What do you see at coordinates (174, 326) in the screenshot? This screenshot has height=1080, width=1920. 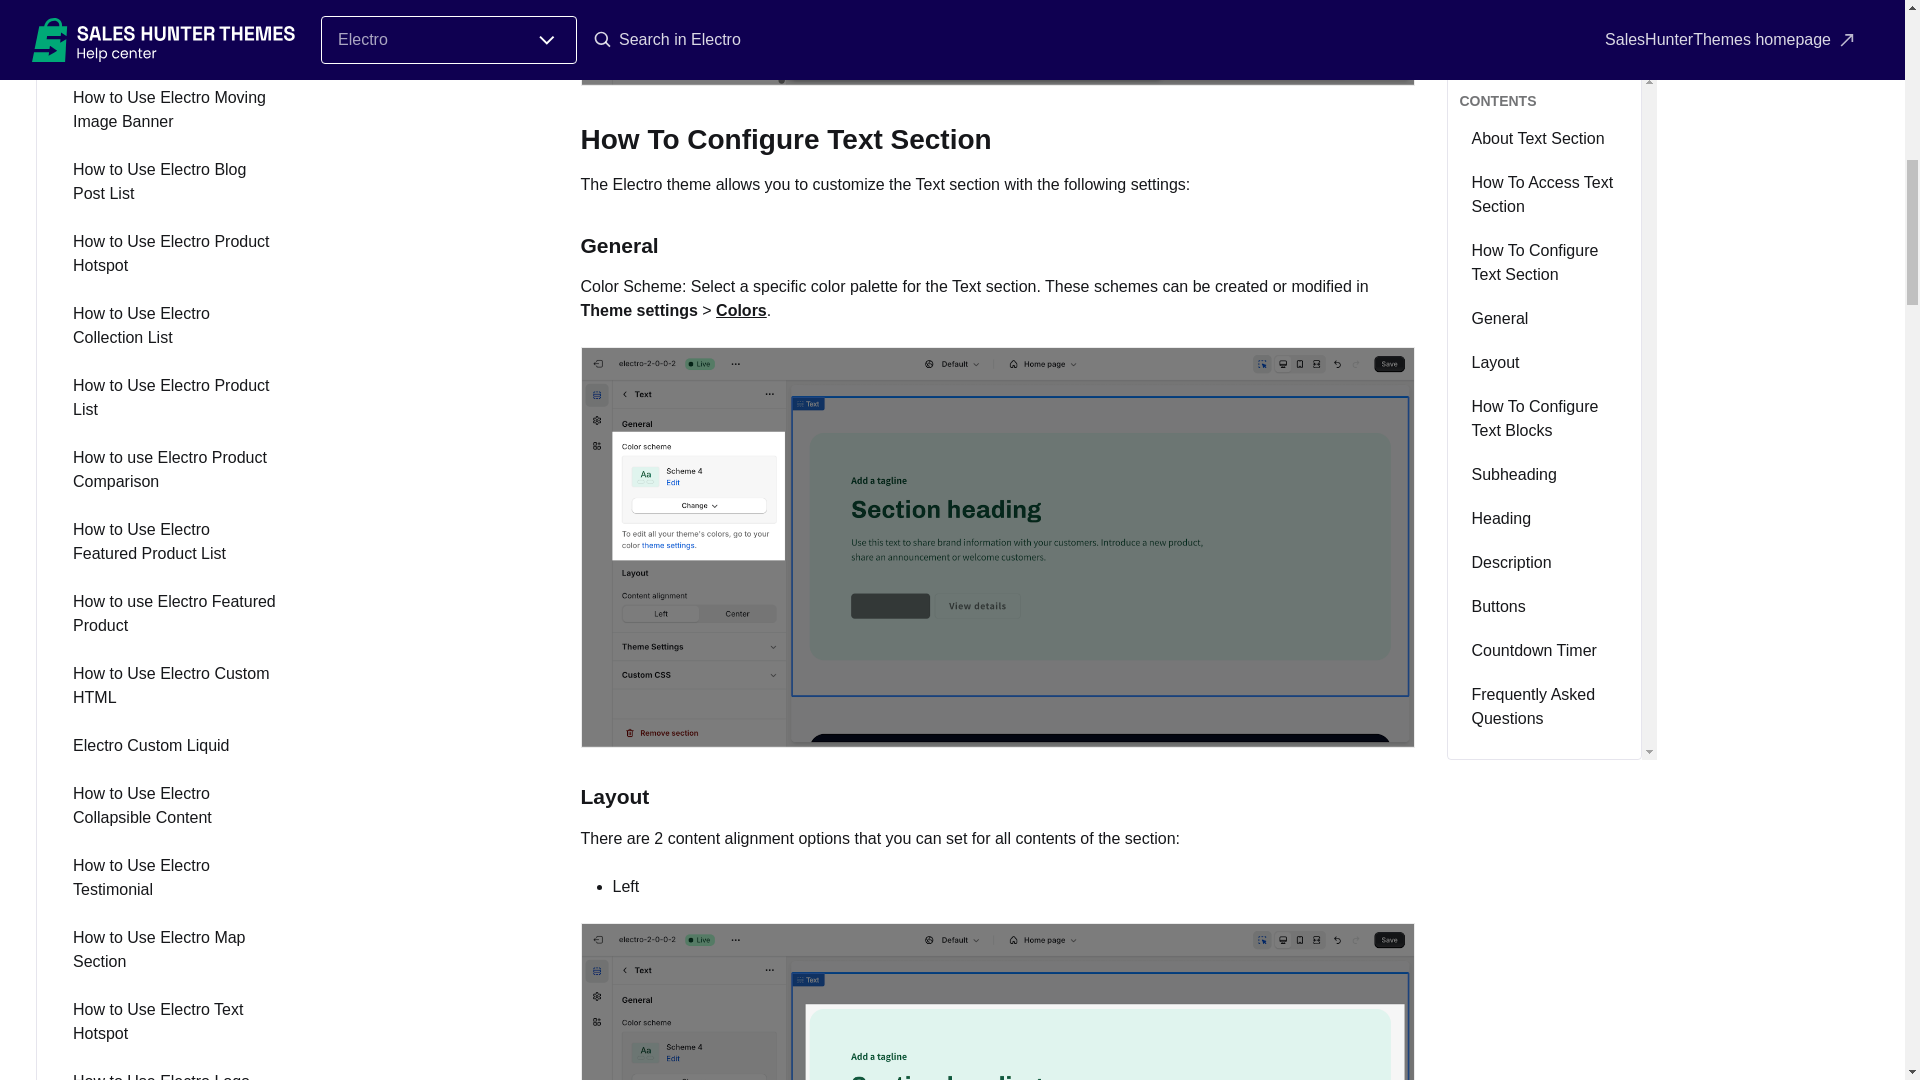 I see `How to Use Electro Collection List` at bounding box center [174, 326].